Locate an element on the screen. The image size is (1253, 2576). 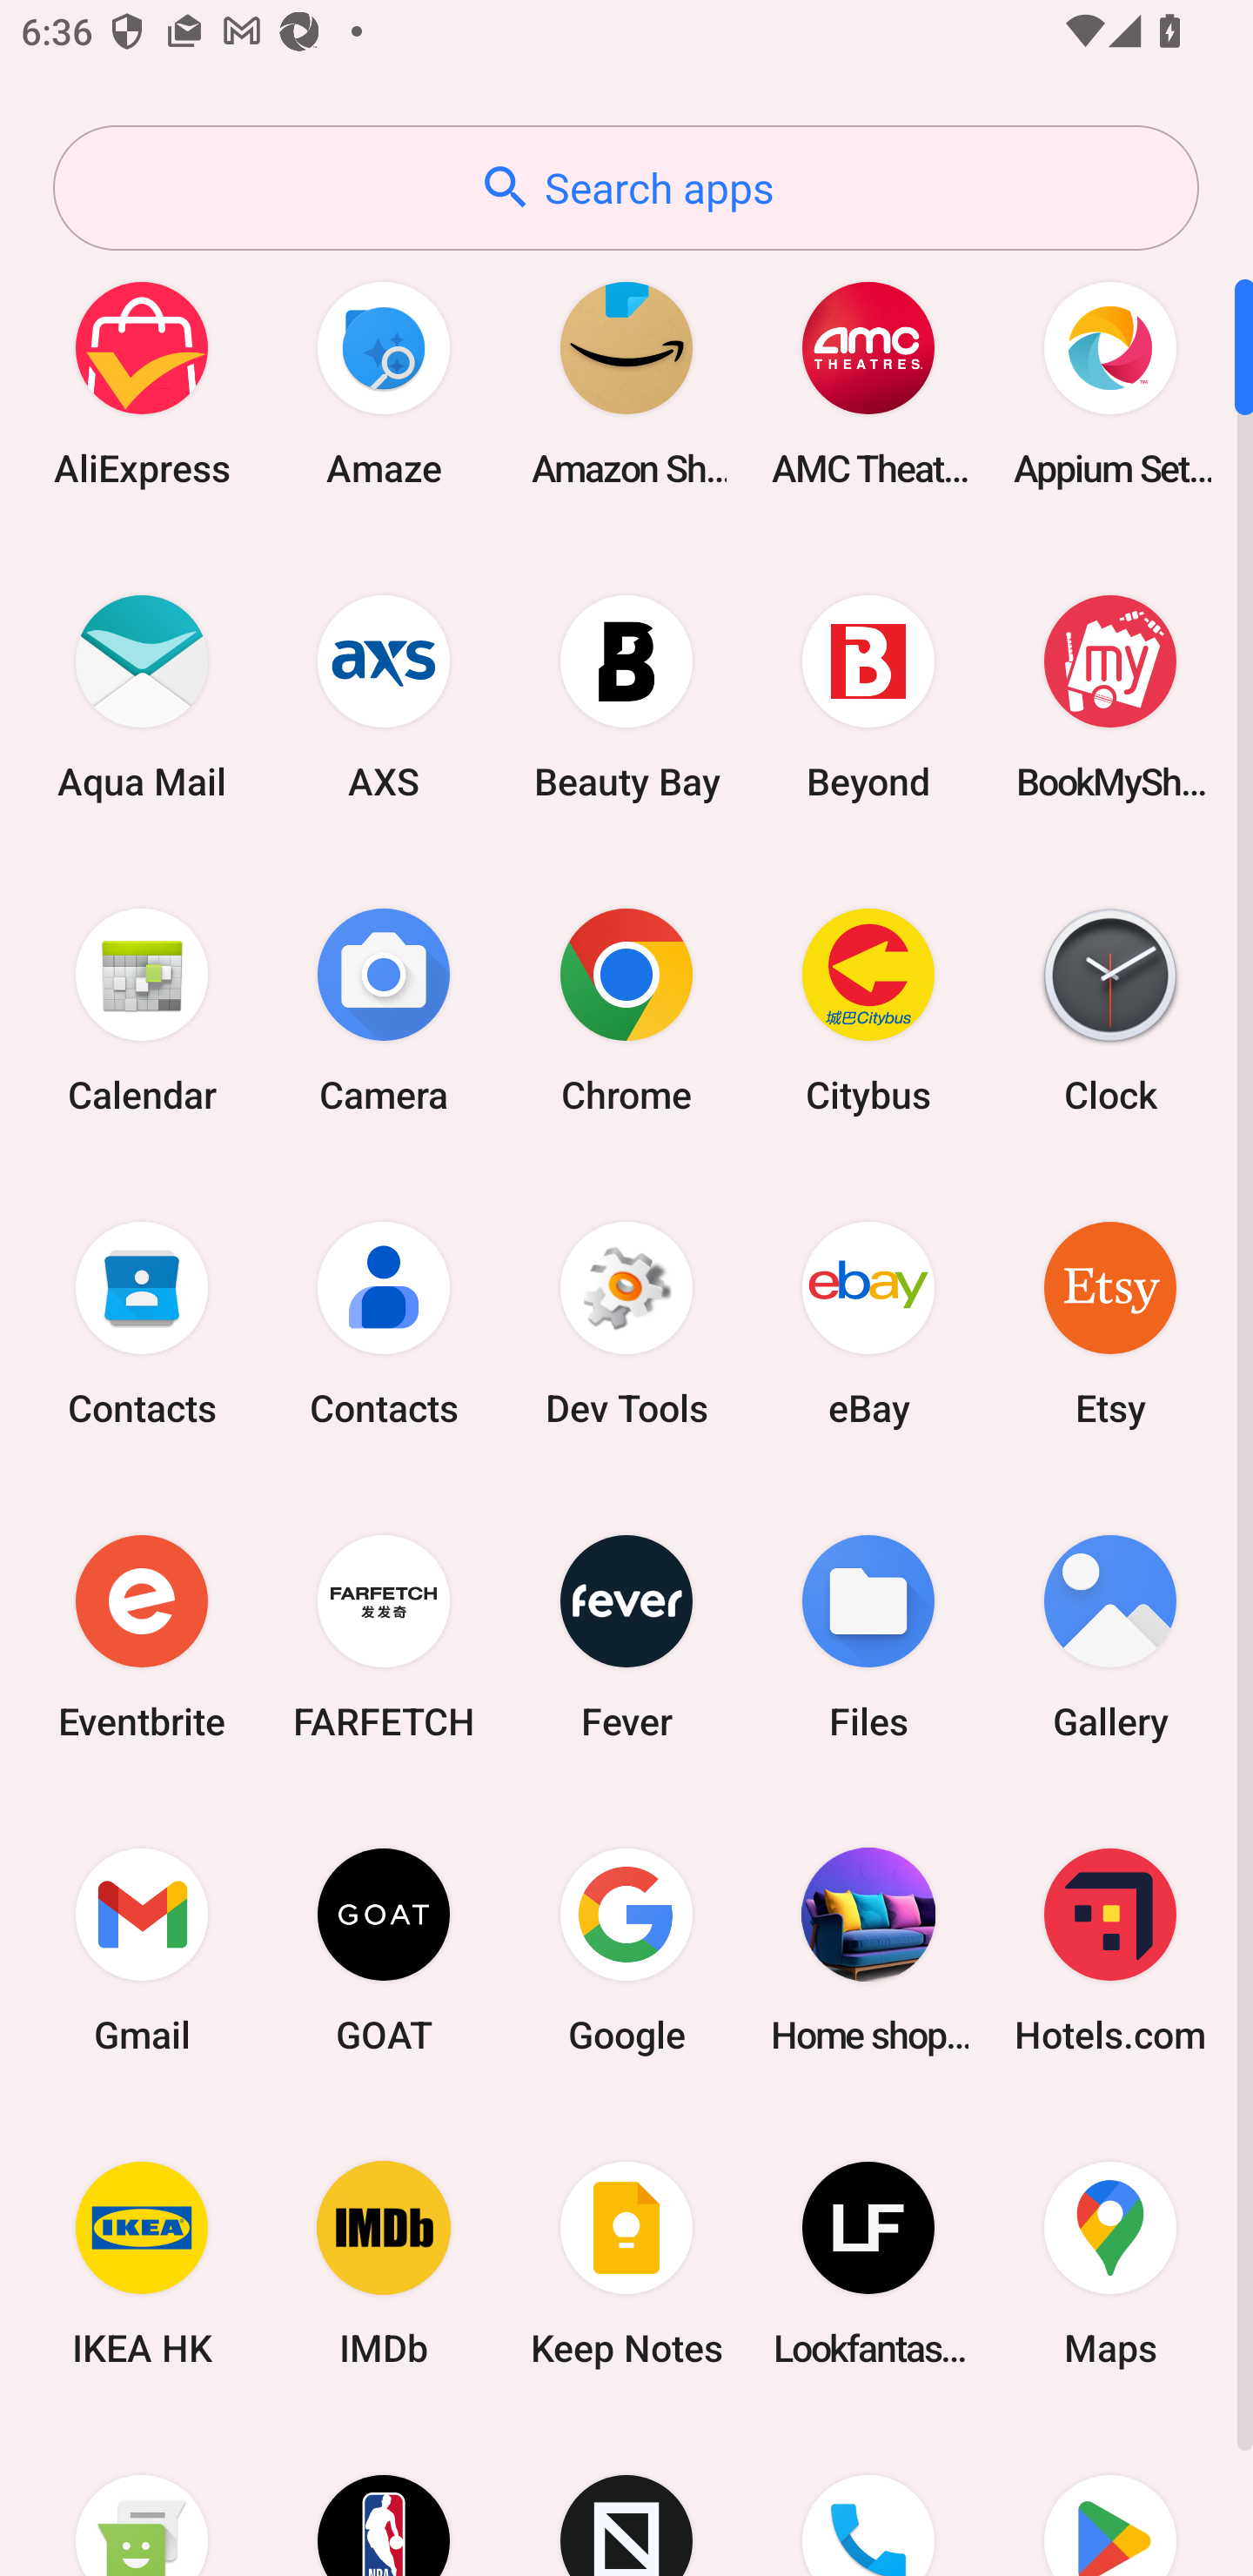
Gallery is located at coordinates (1110, 1636).